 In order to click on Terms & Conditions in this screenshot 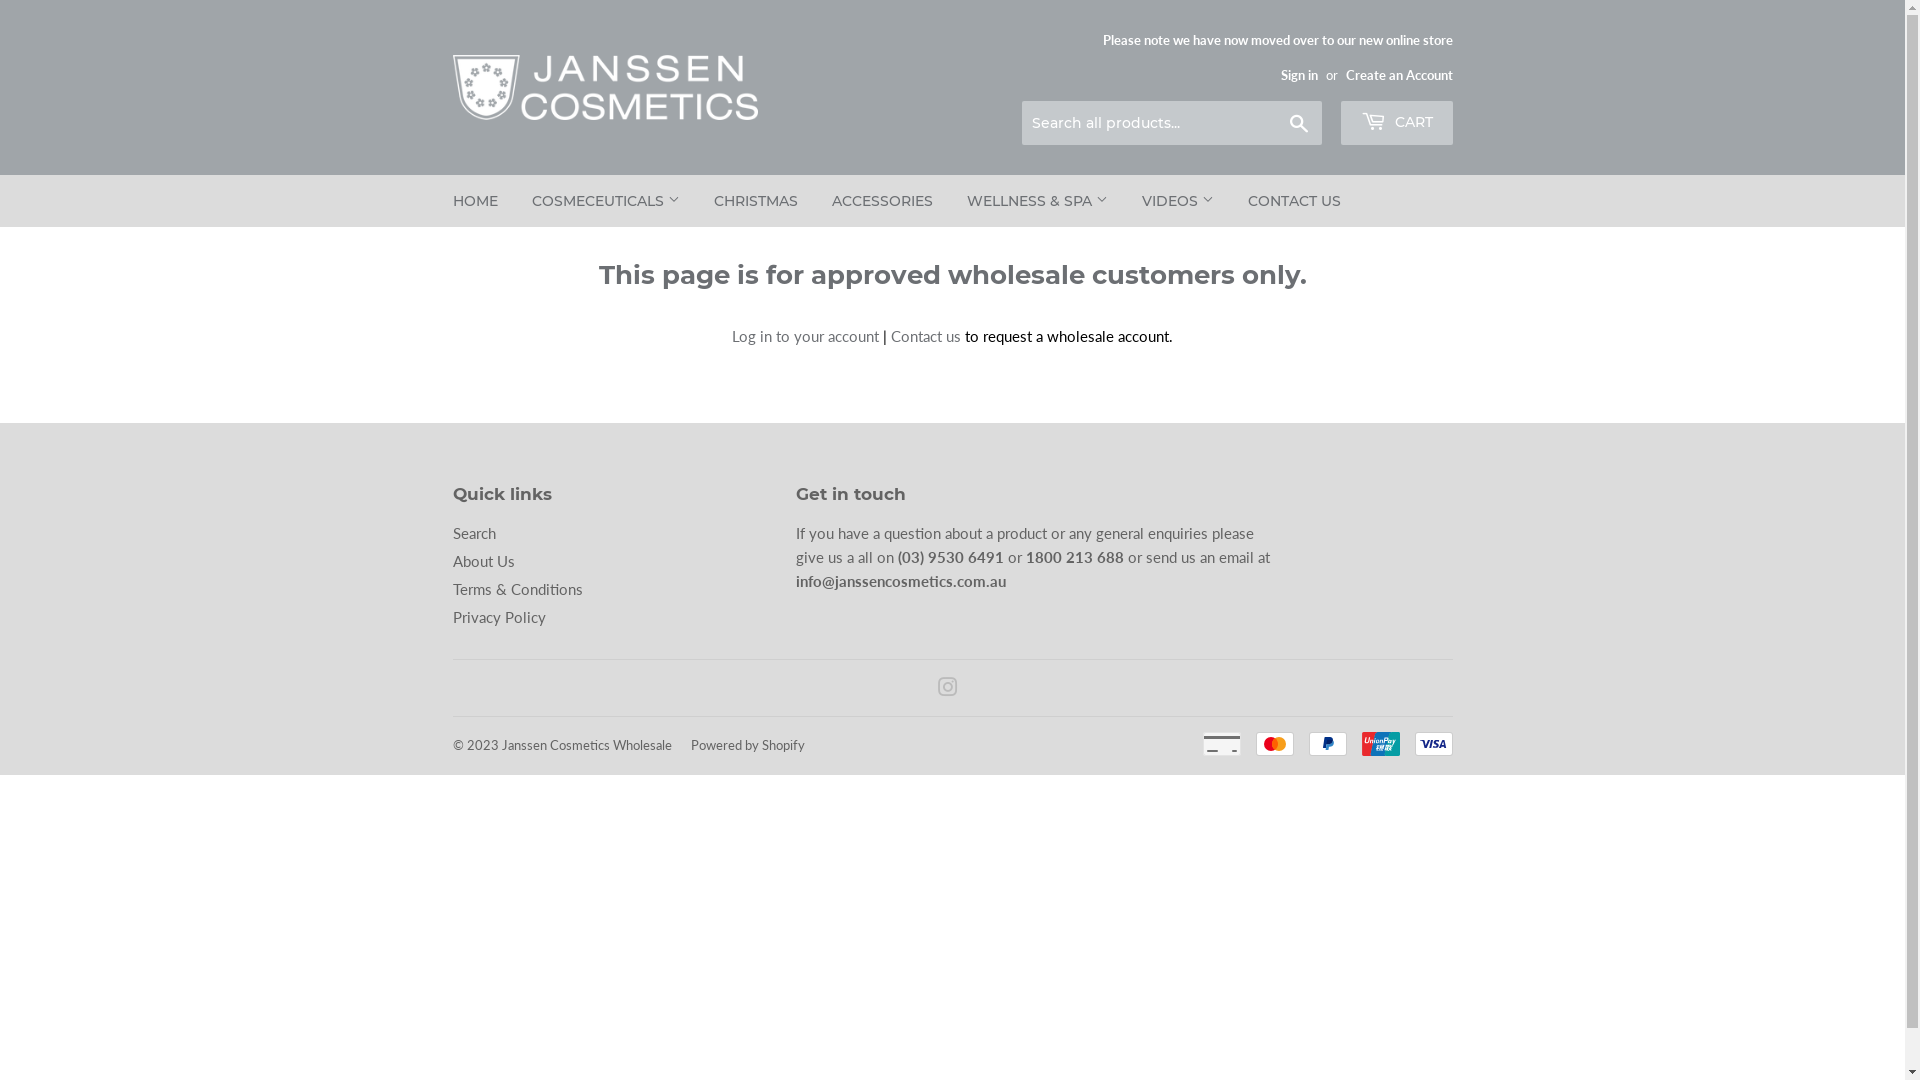, I will do `click(517, 589)`.